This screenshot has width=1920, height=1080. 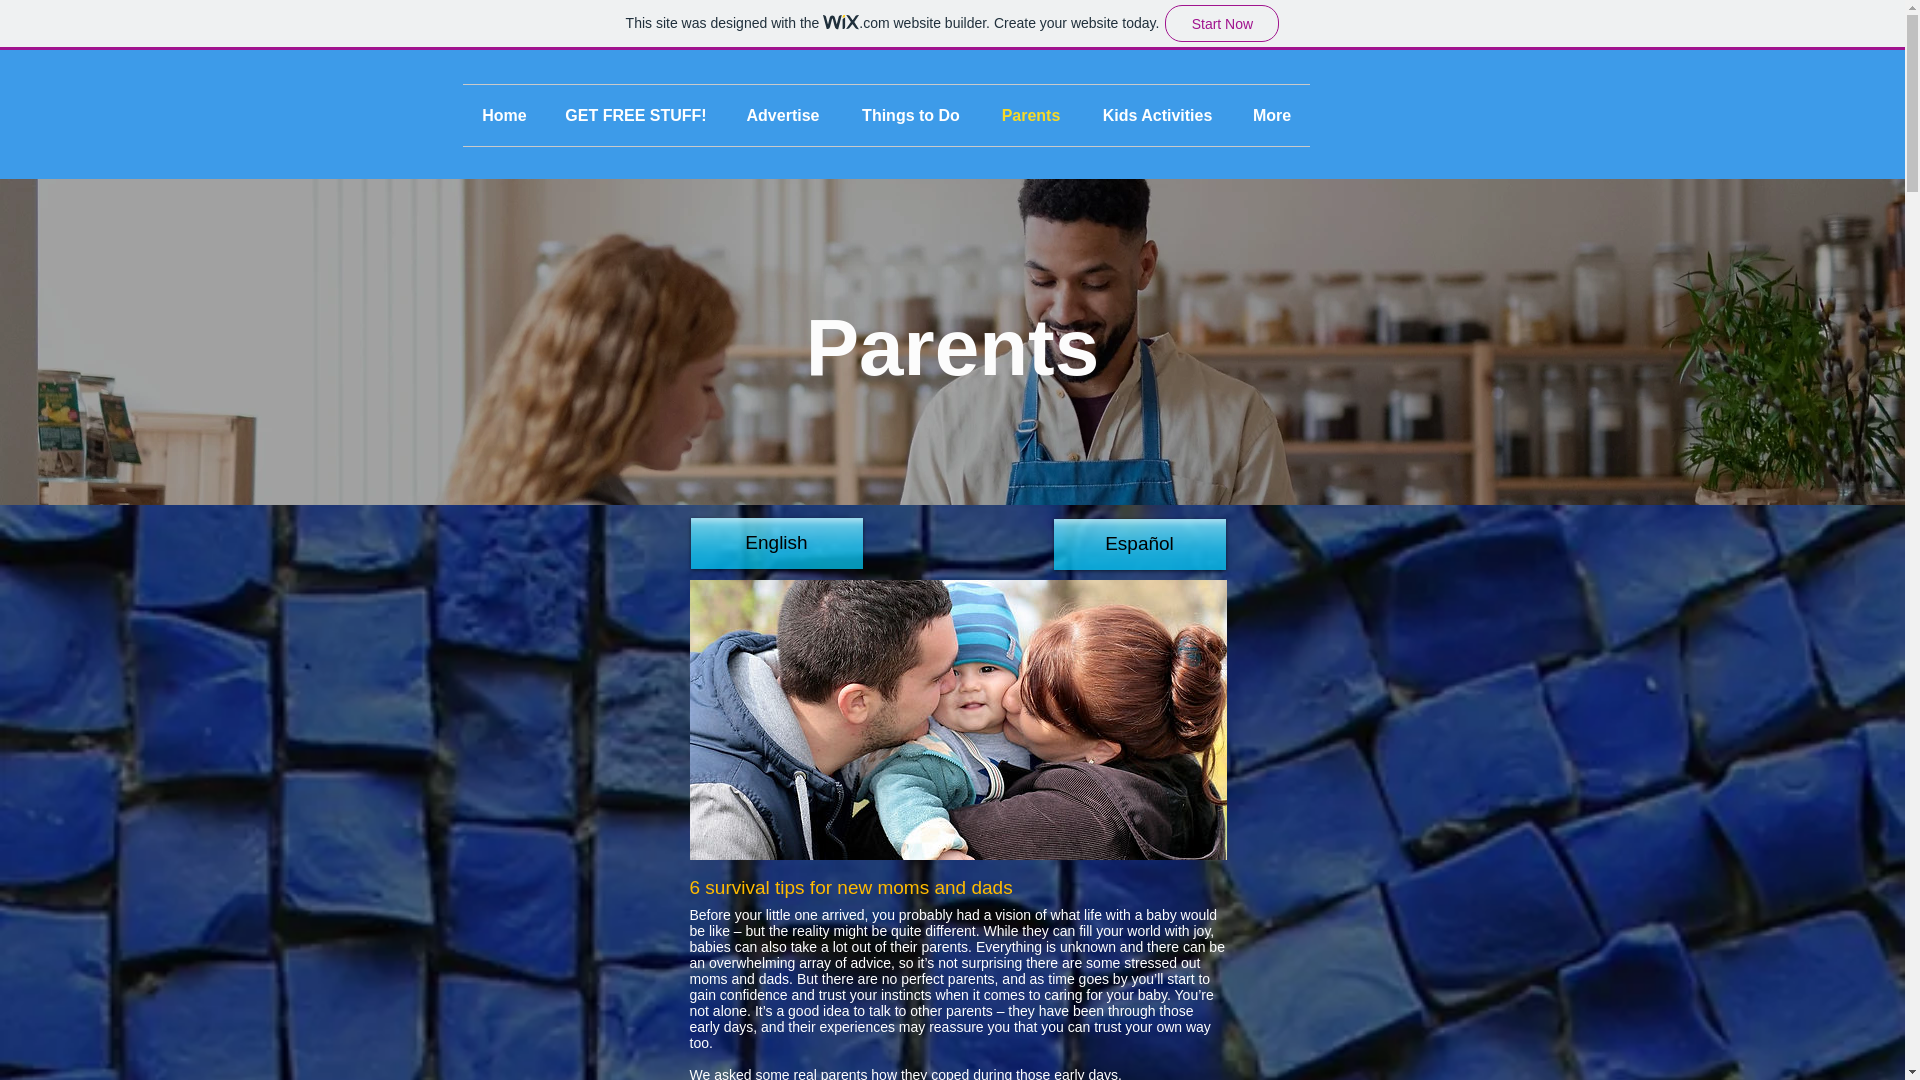 I want to click on Kids Activities, so click(x=1156, y=115).